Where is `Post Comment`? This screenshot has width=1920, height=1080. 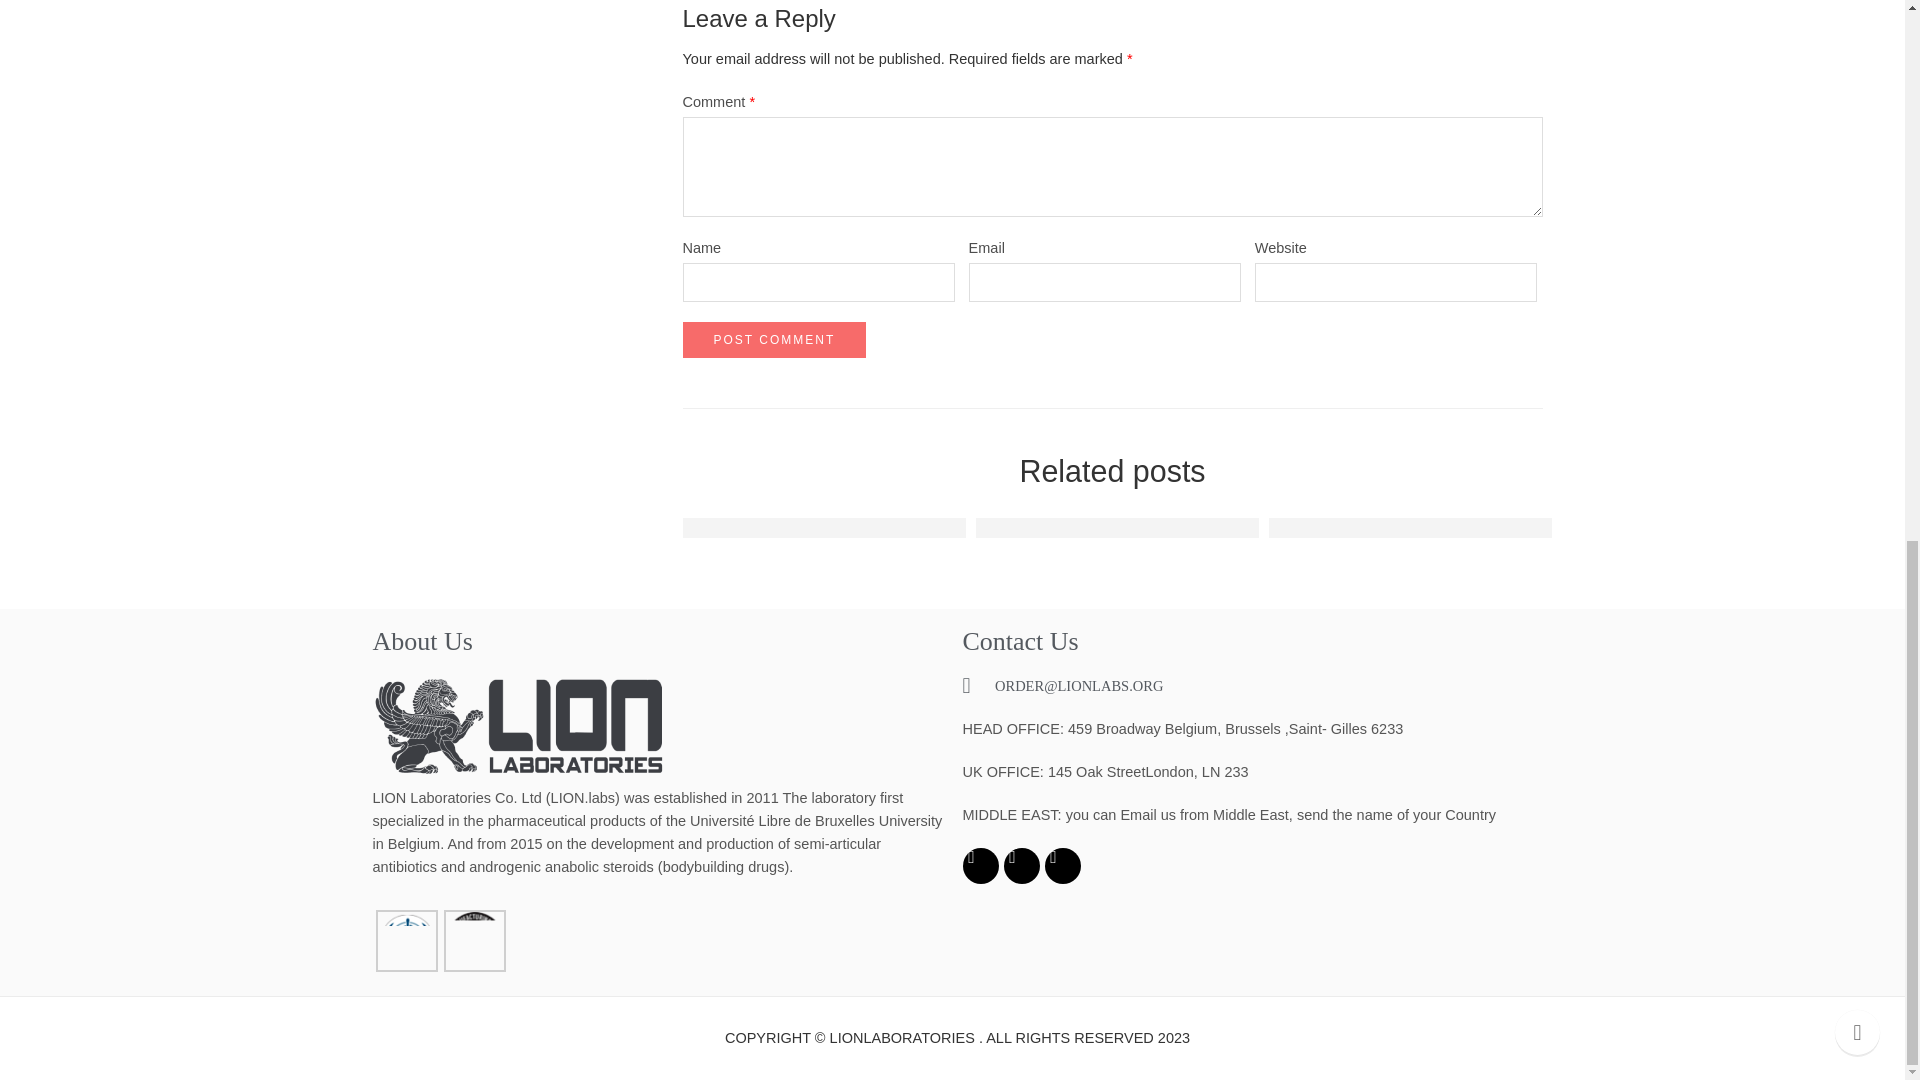 Post Comment is located at coordinates (773, 339).